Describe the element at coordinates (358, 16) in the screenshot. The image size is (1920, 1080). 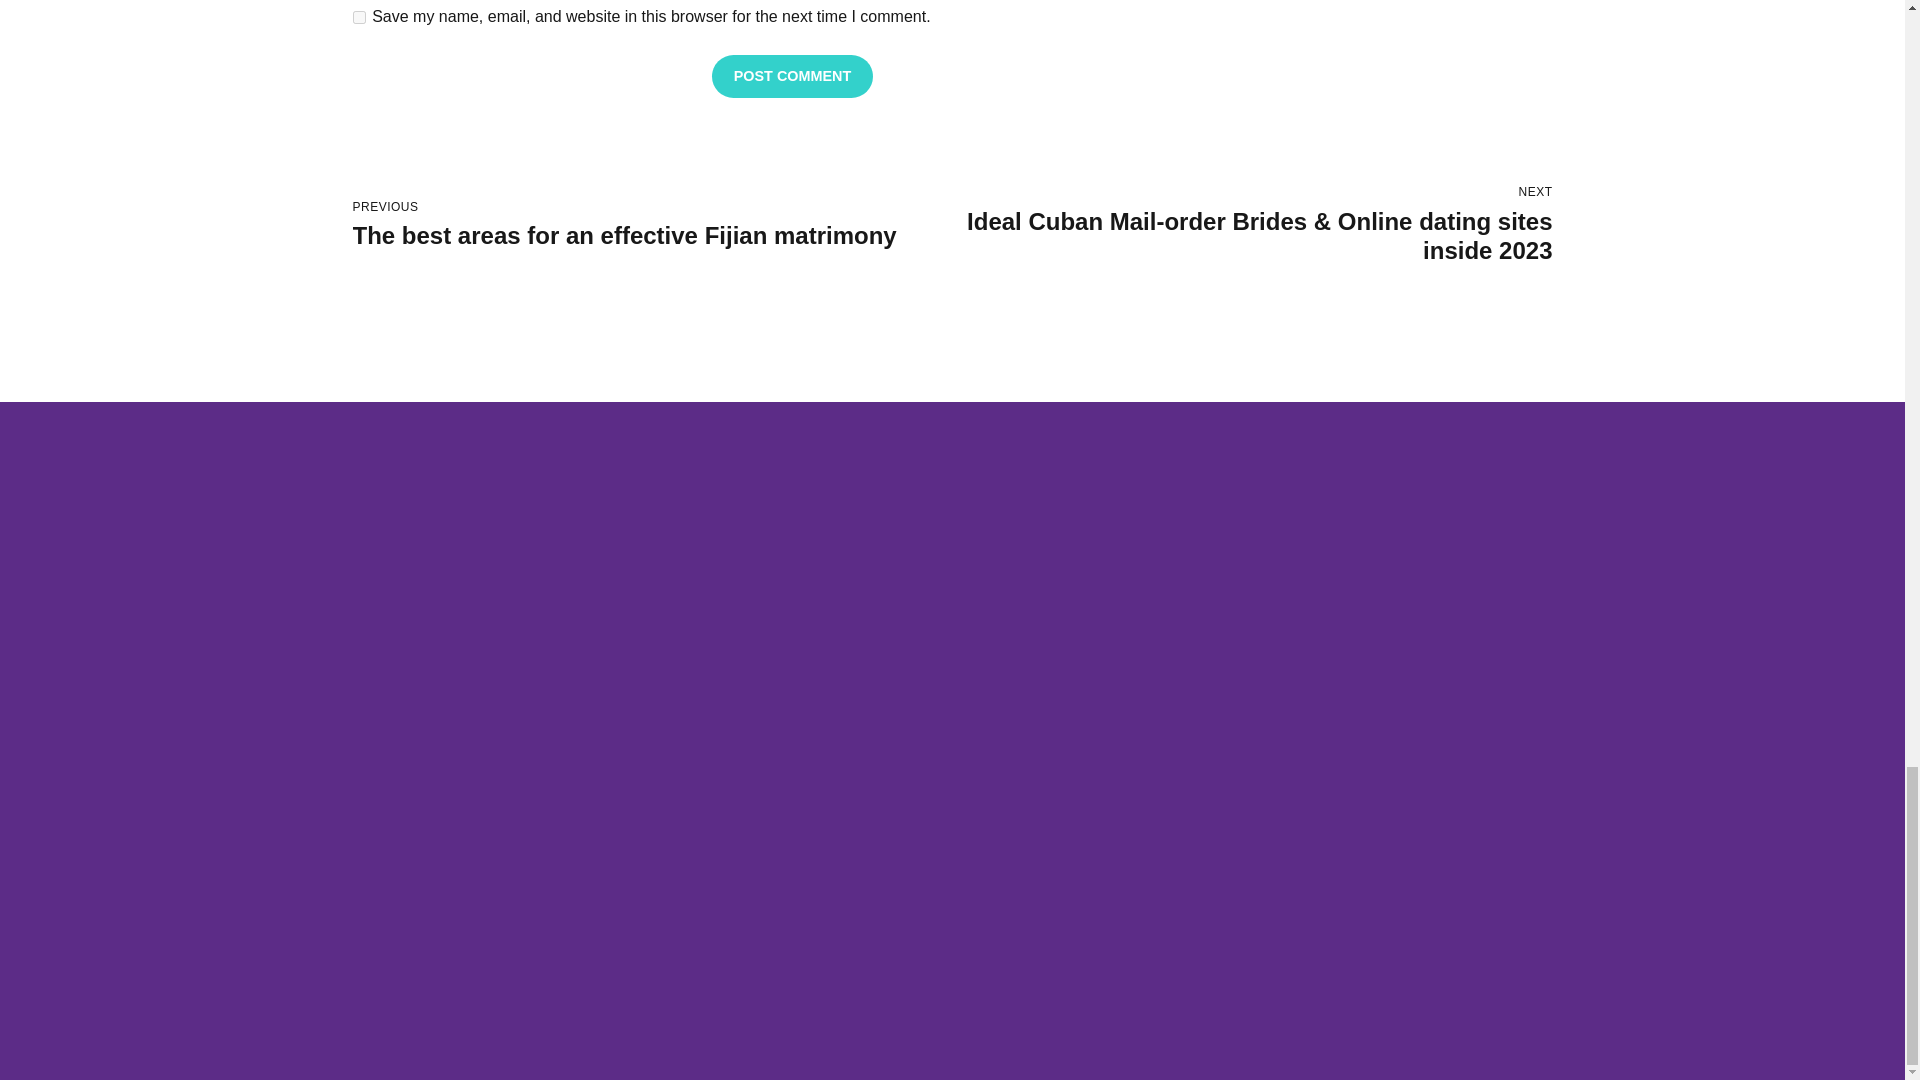
I see `yes` at that location.